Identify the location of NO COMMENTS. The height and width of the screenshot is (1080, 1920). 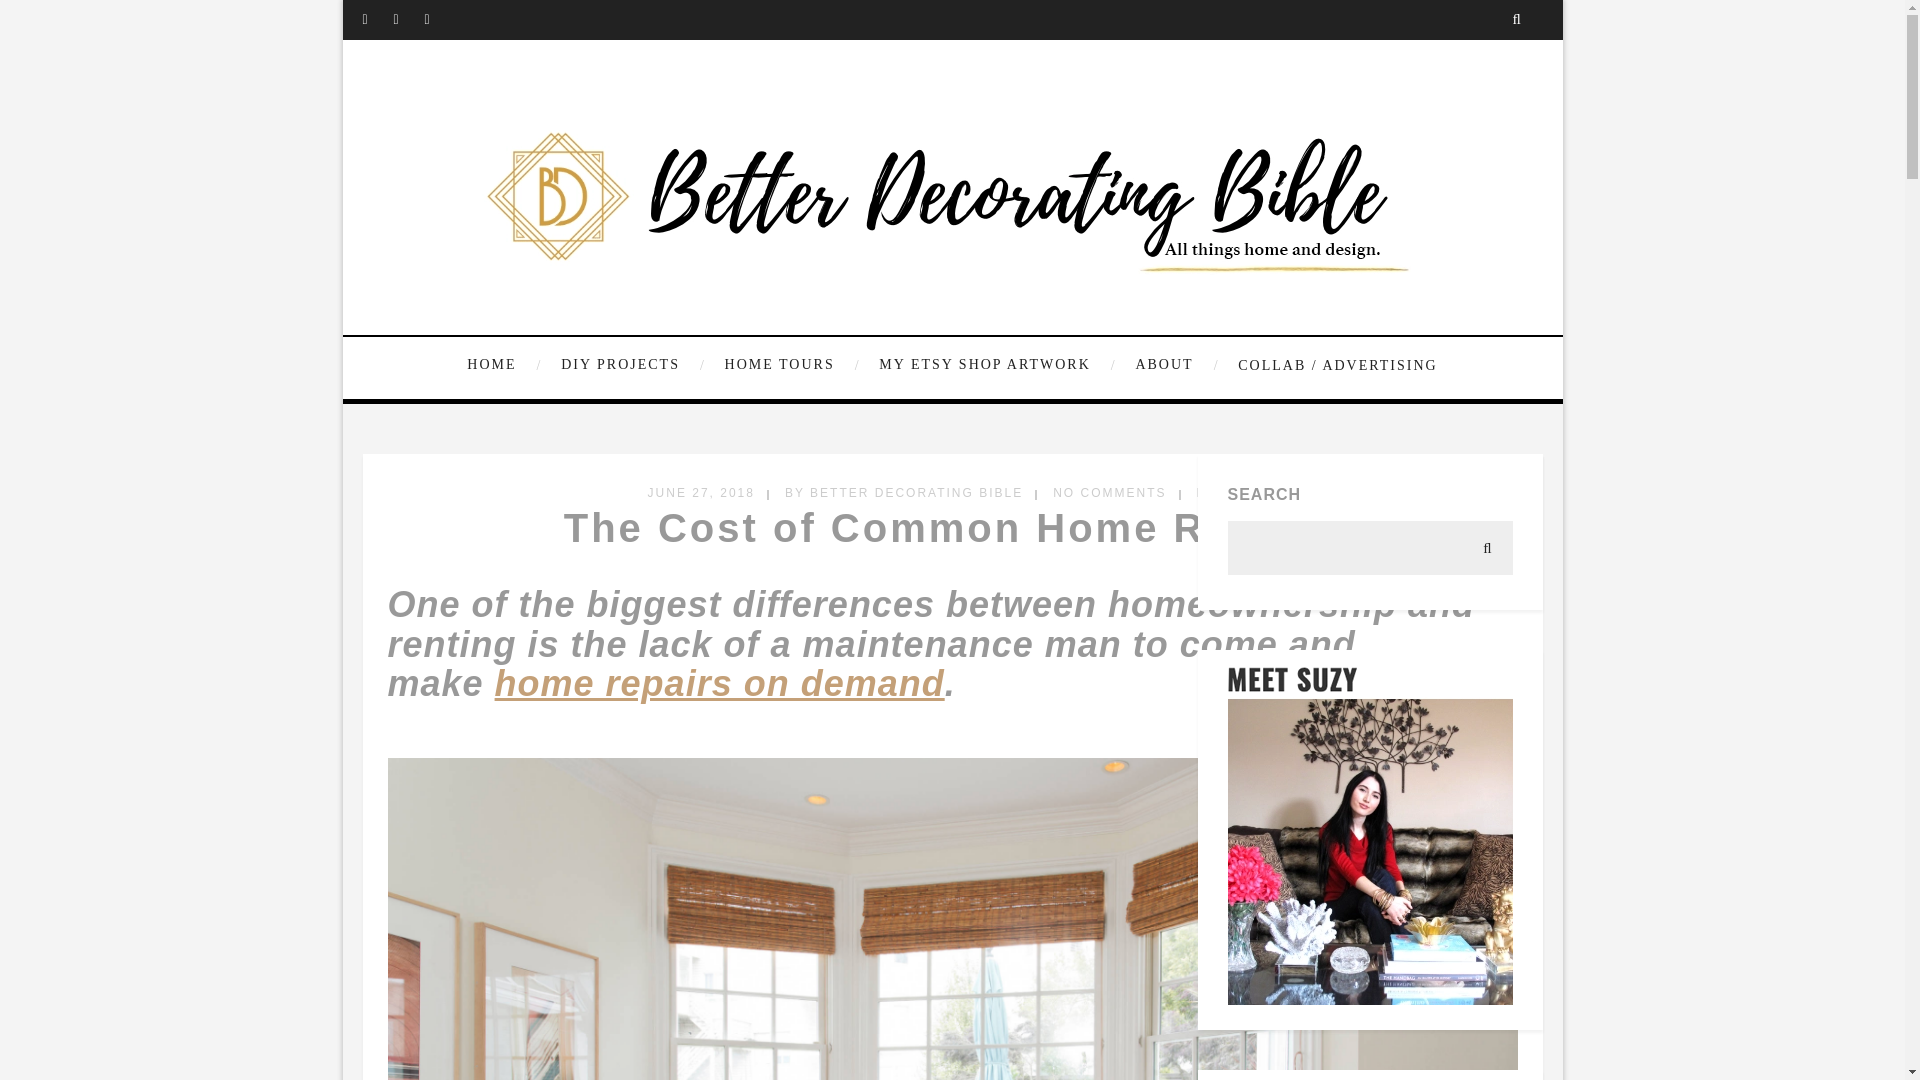
(1108, 493).